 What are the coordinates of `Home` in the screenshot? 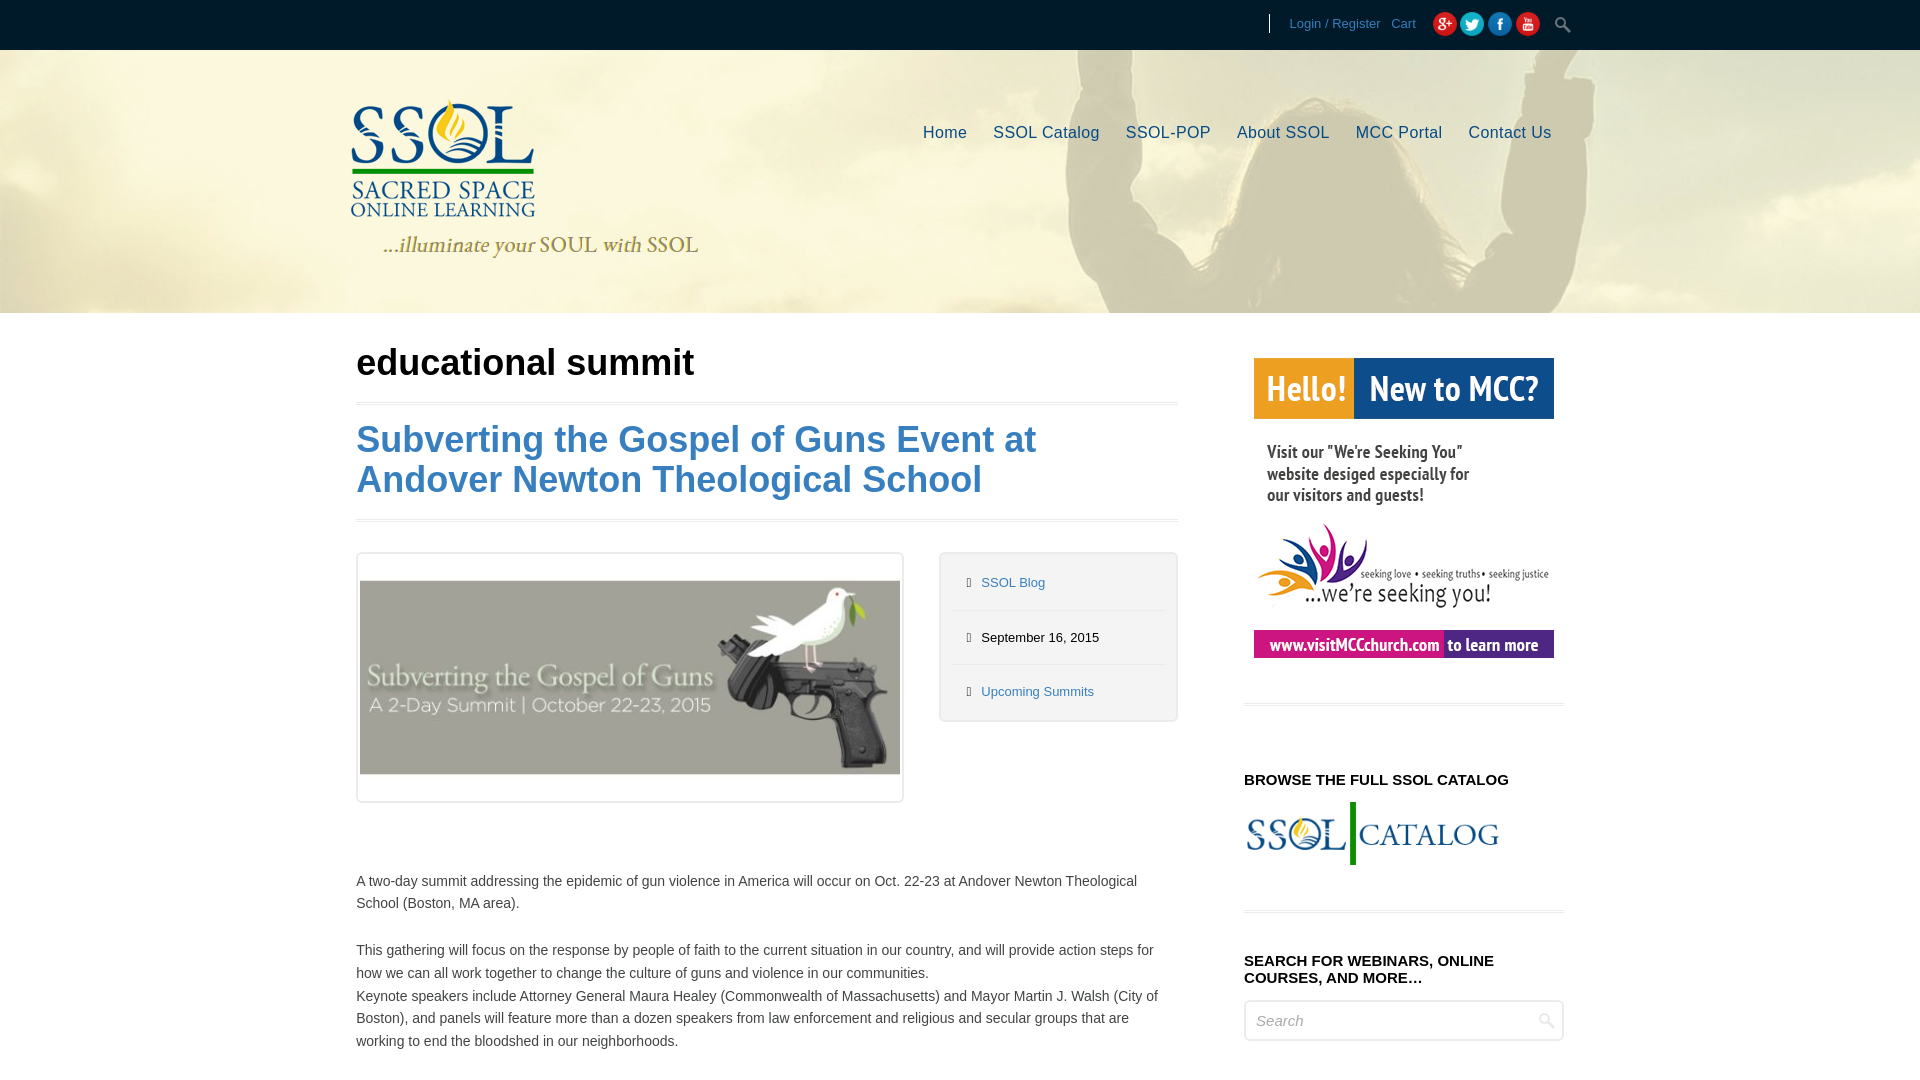 It's located at (945, 134).